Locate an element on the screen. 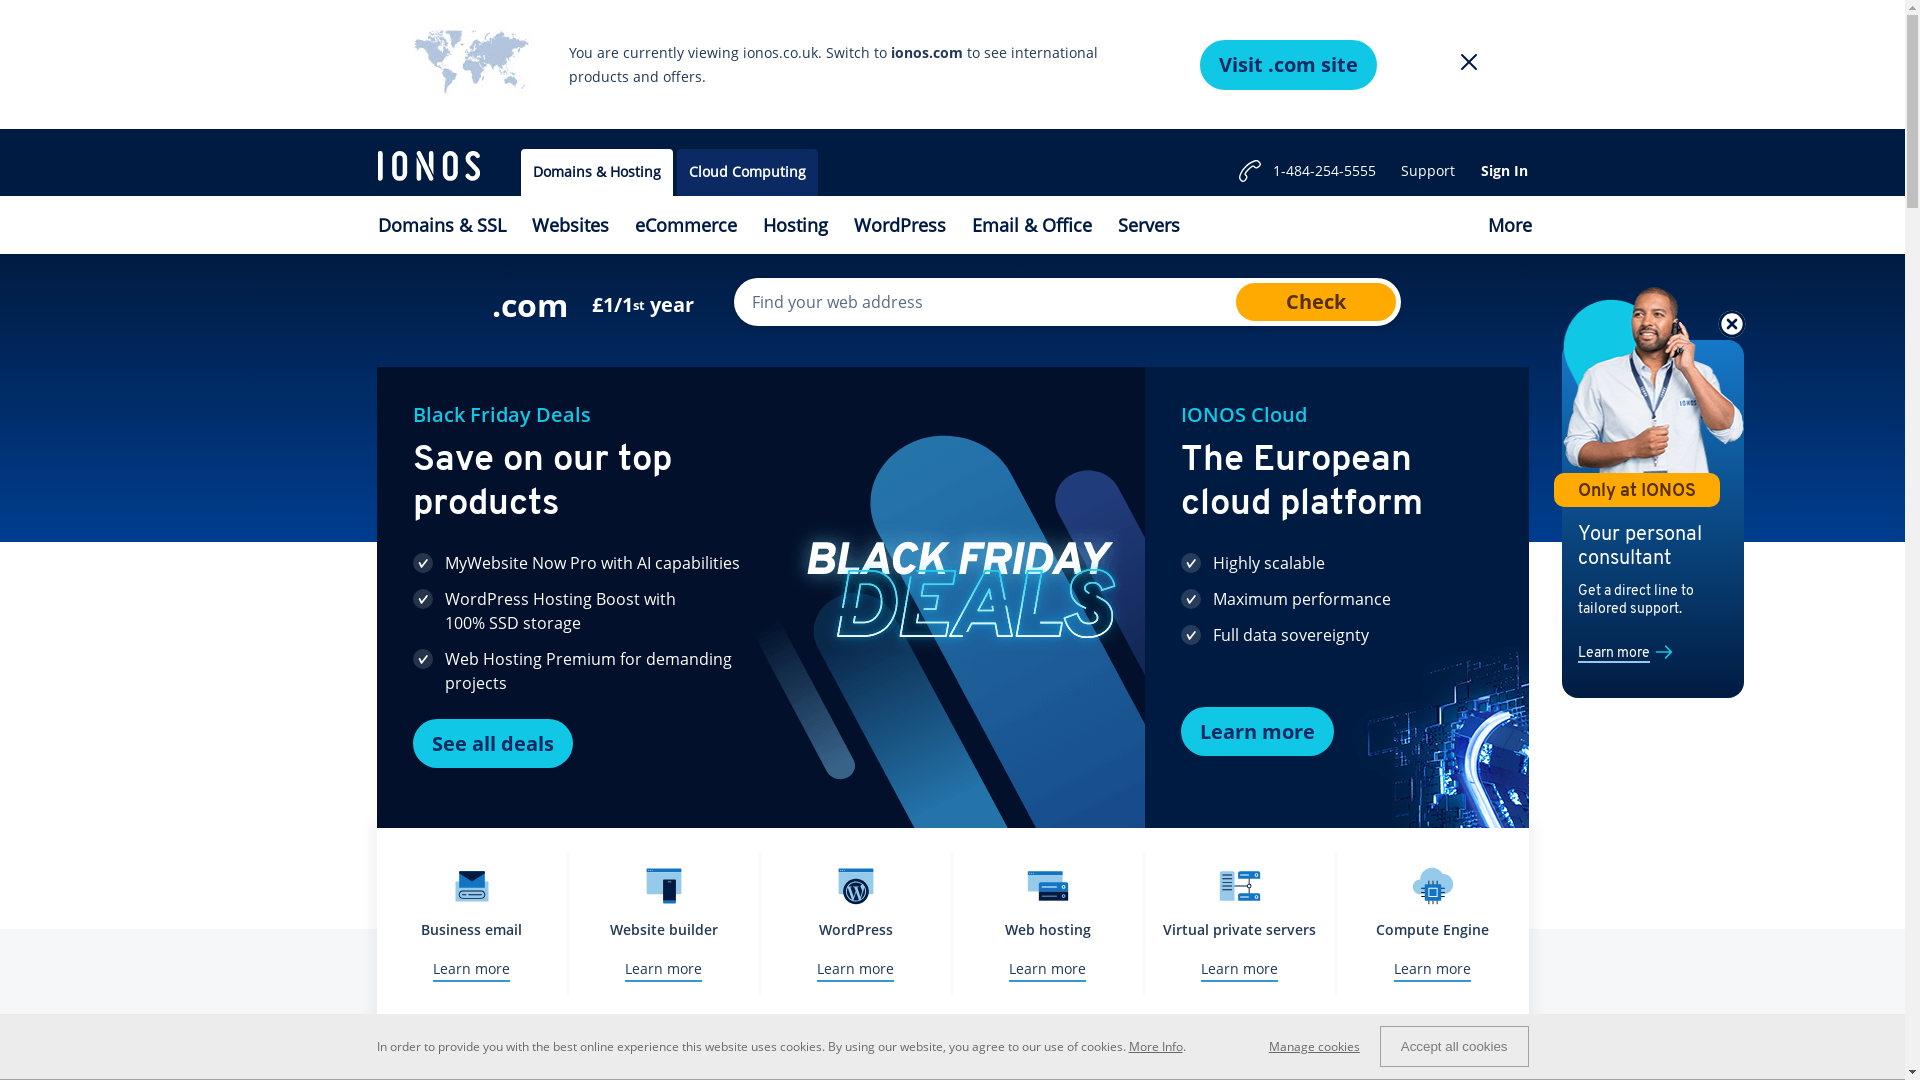  Check is located at coordinates (1316, 302).